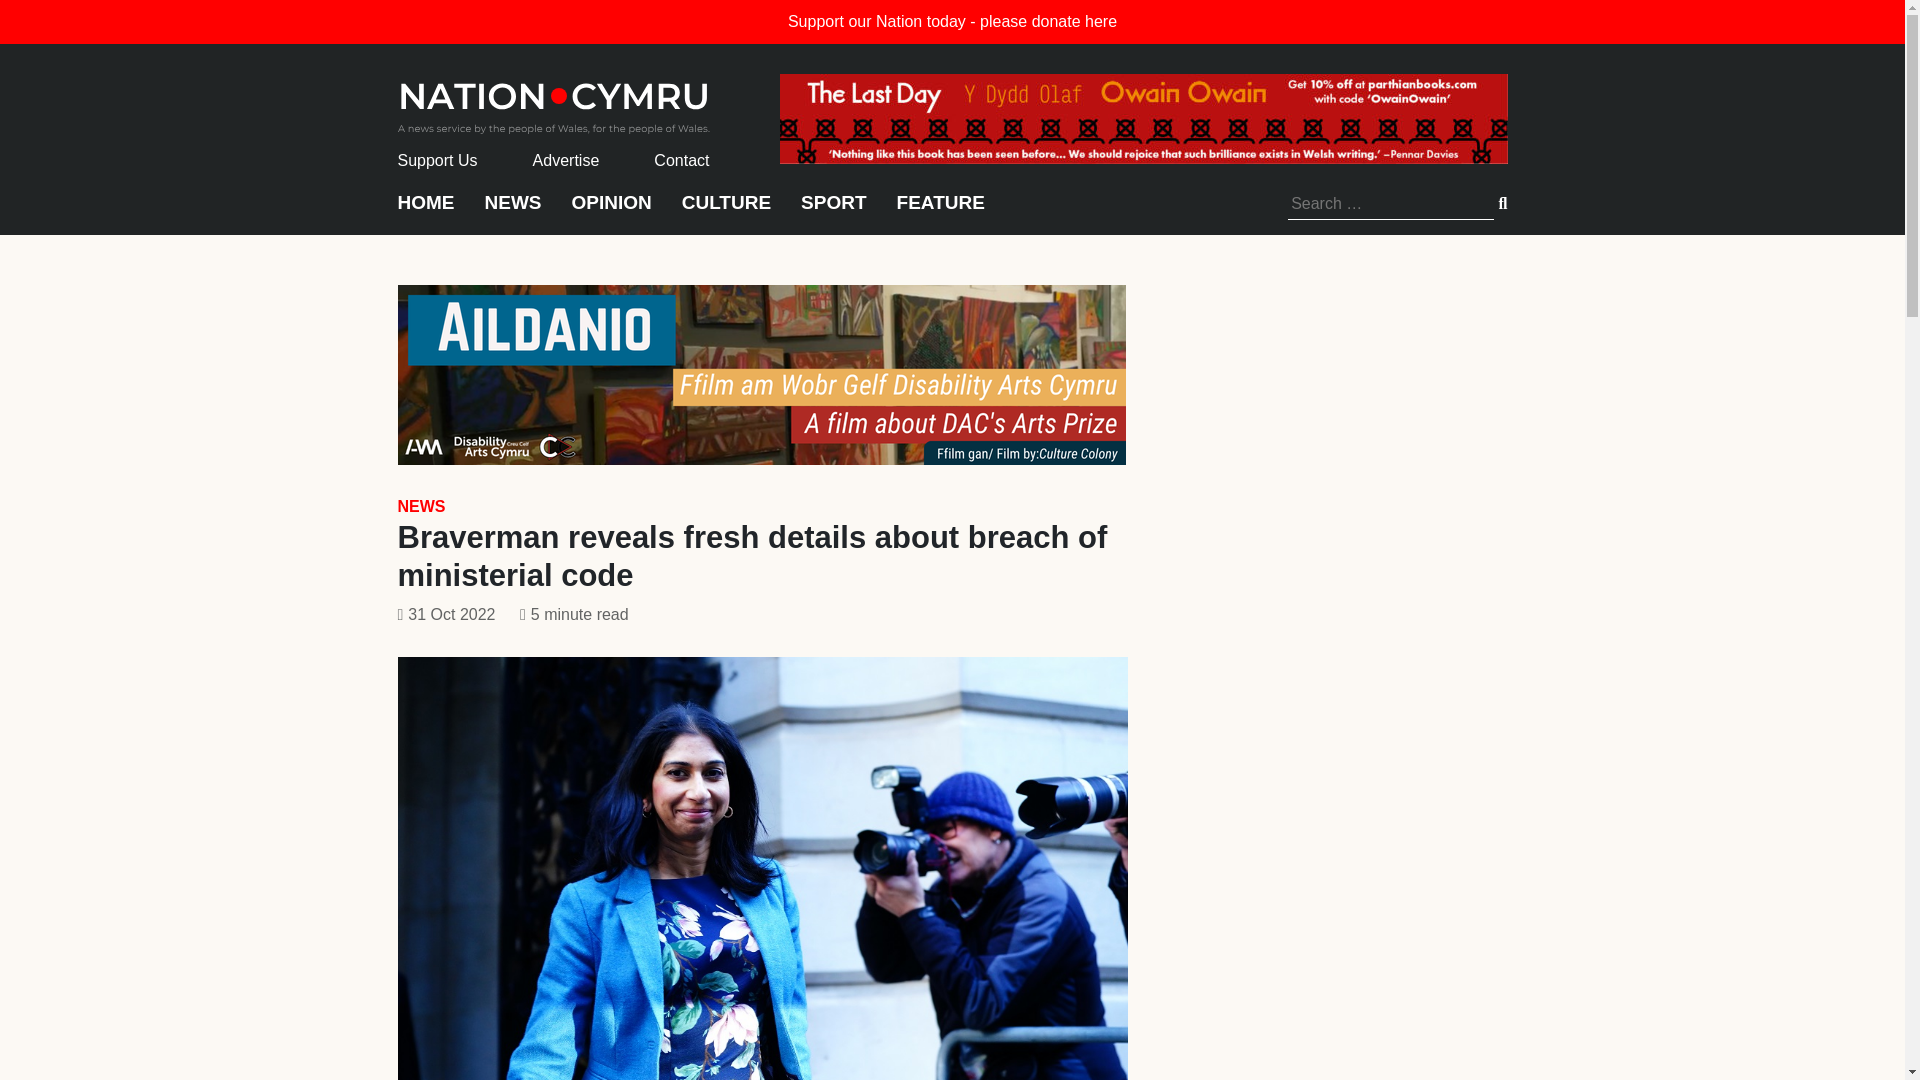  What do you see at coordinates (512, 212) in the screenshot?
I see `NEWS` at bounding box center [512, 212].